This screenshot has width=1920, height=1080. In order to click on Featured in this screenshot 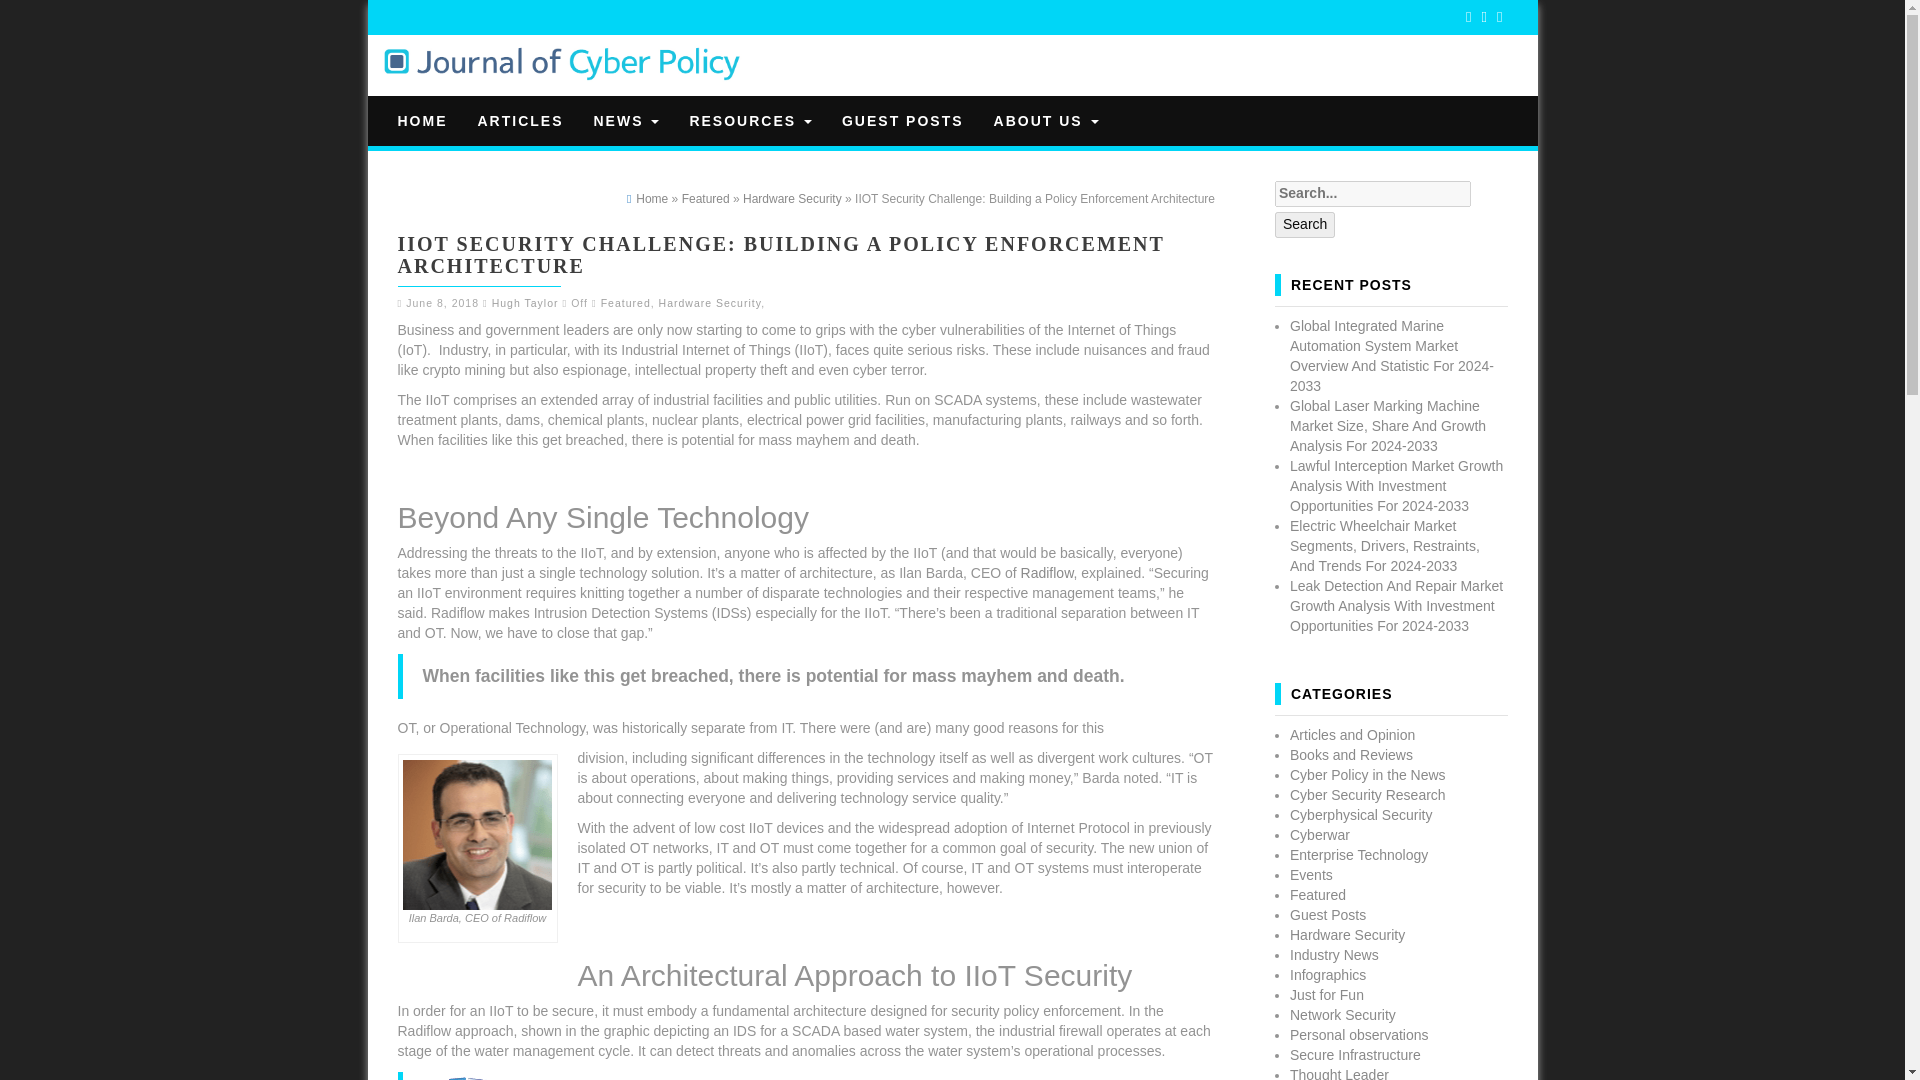, I will do `click(705, 199)`.